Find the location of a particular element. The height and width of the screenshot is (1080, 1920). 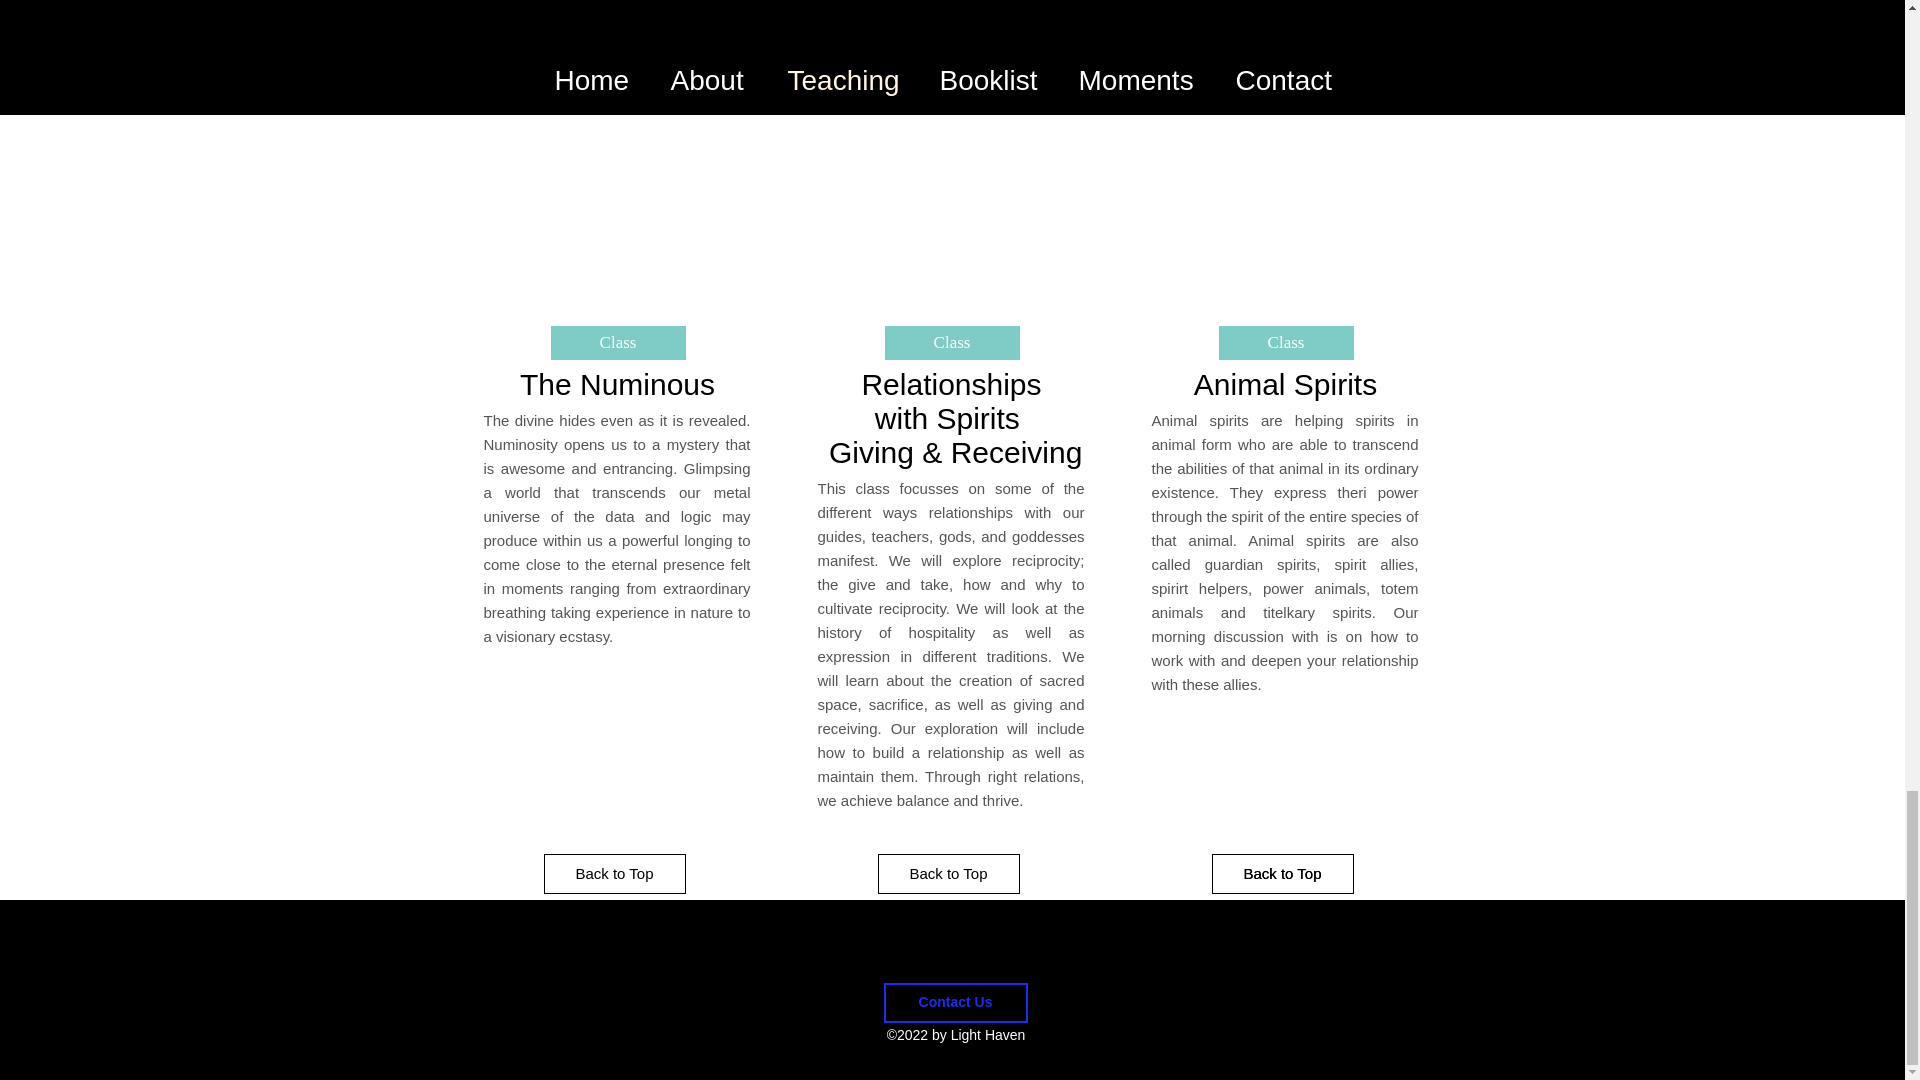

Back to Top is located at coordinates (614, 874).